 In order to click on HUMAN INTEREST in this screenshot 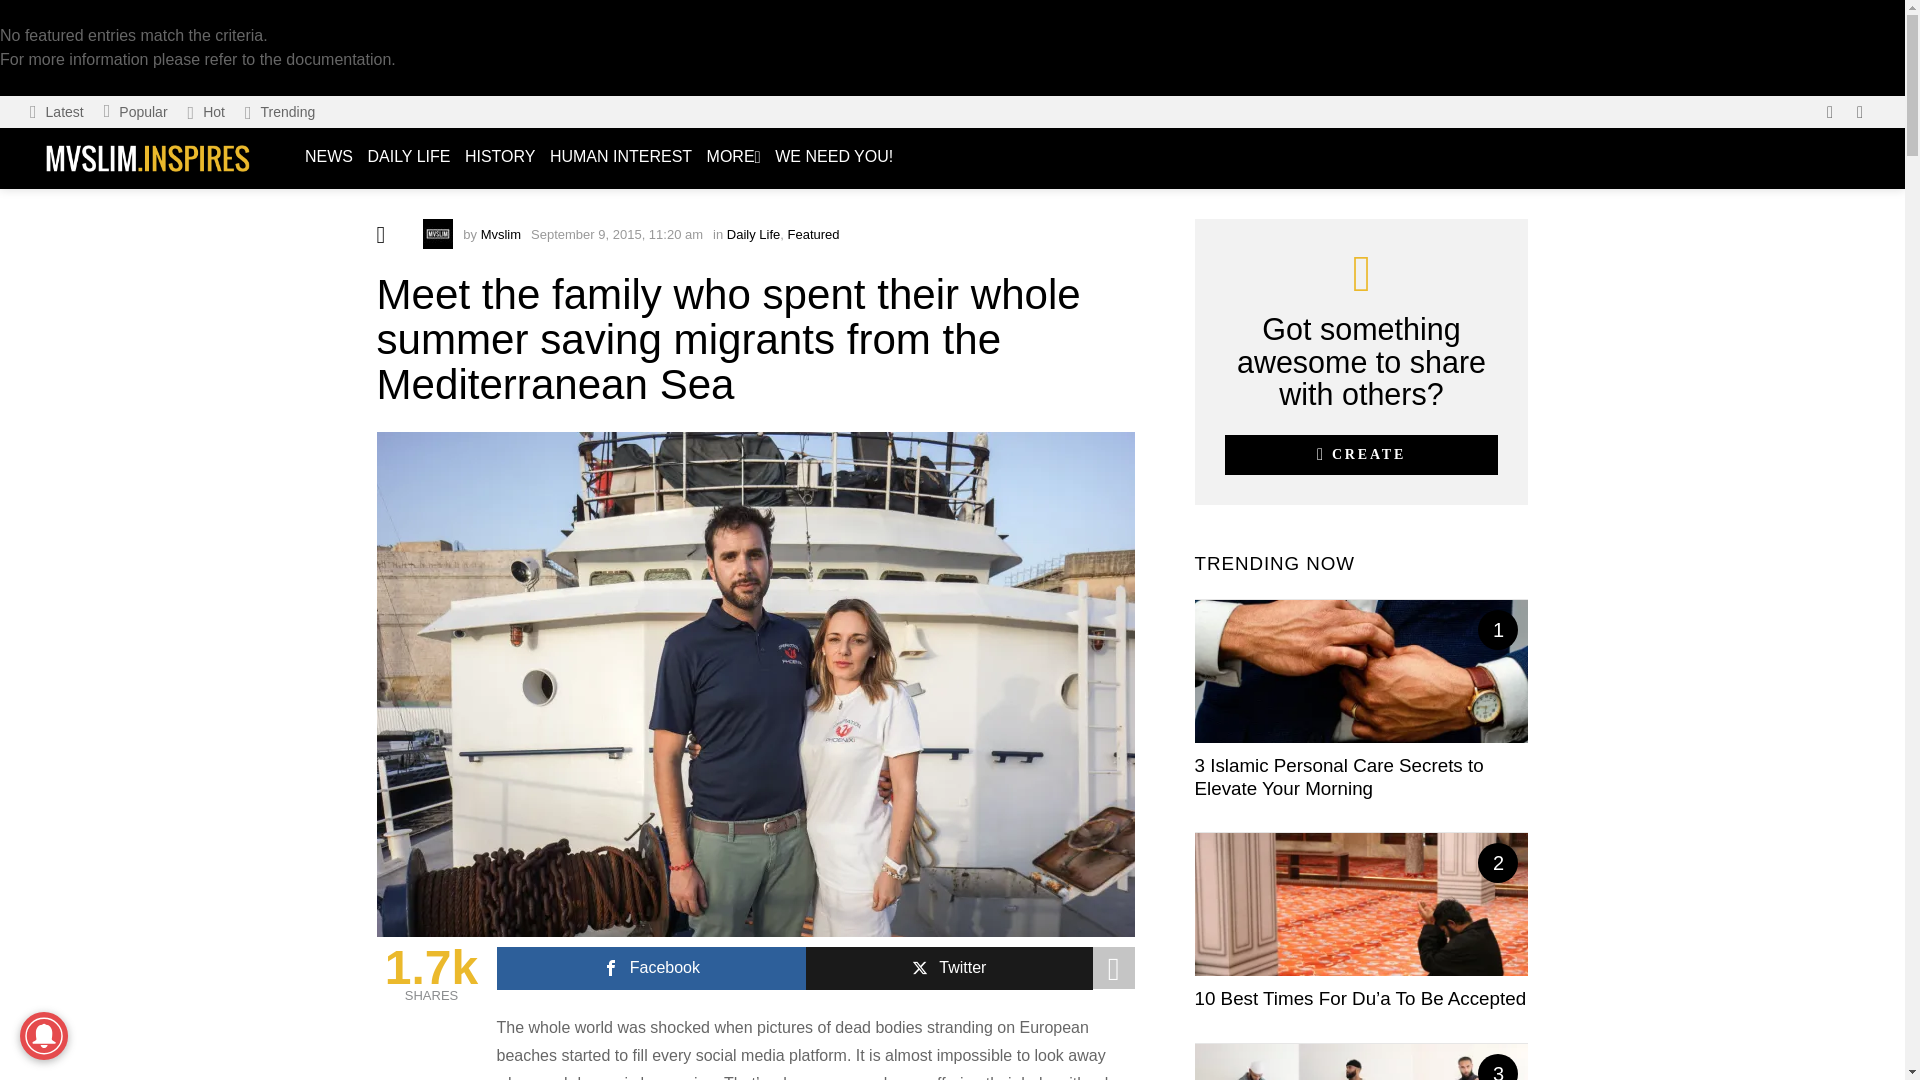, I will do `click(620, 157)`.